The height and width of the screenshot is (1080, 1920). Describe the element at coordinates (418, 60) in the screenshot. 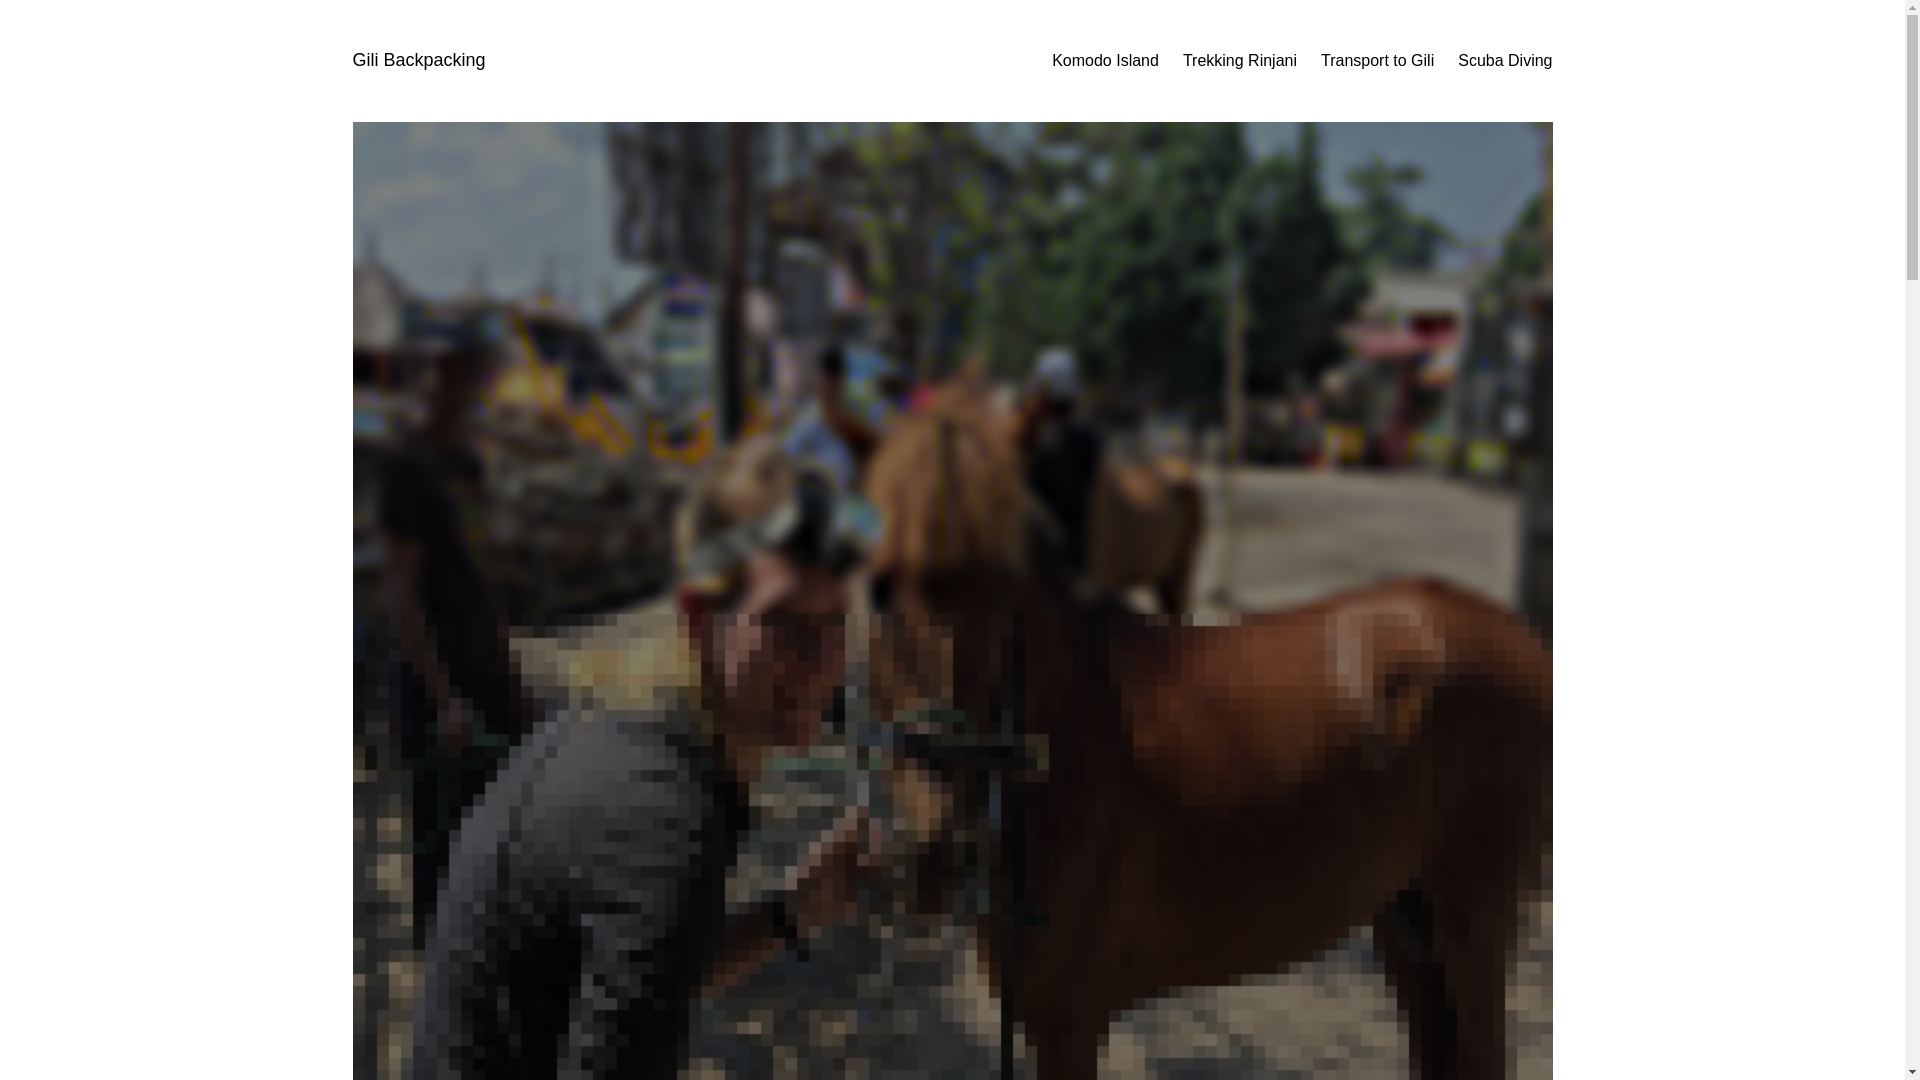

I see `Gili Backpacking` at that location.